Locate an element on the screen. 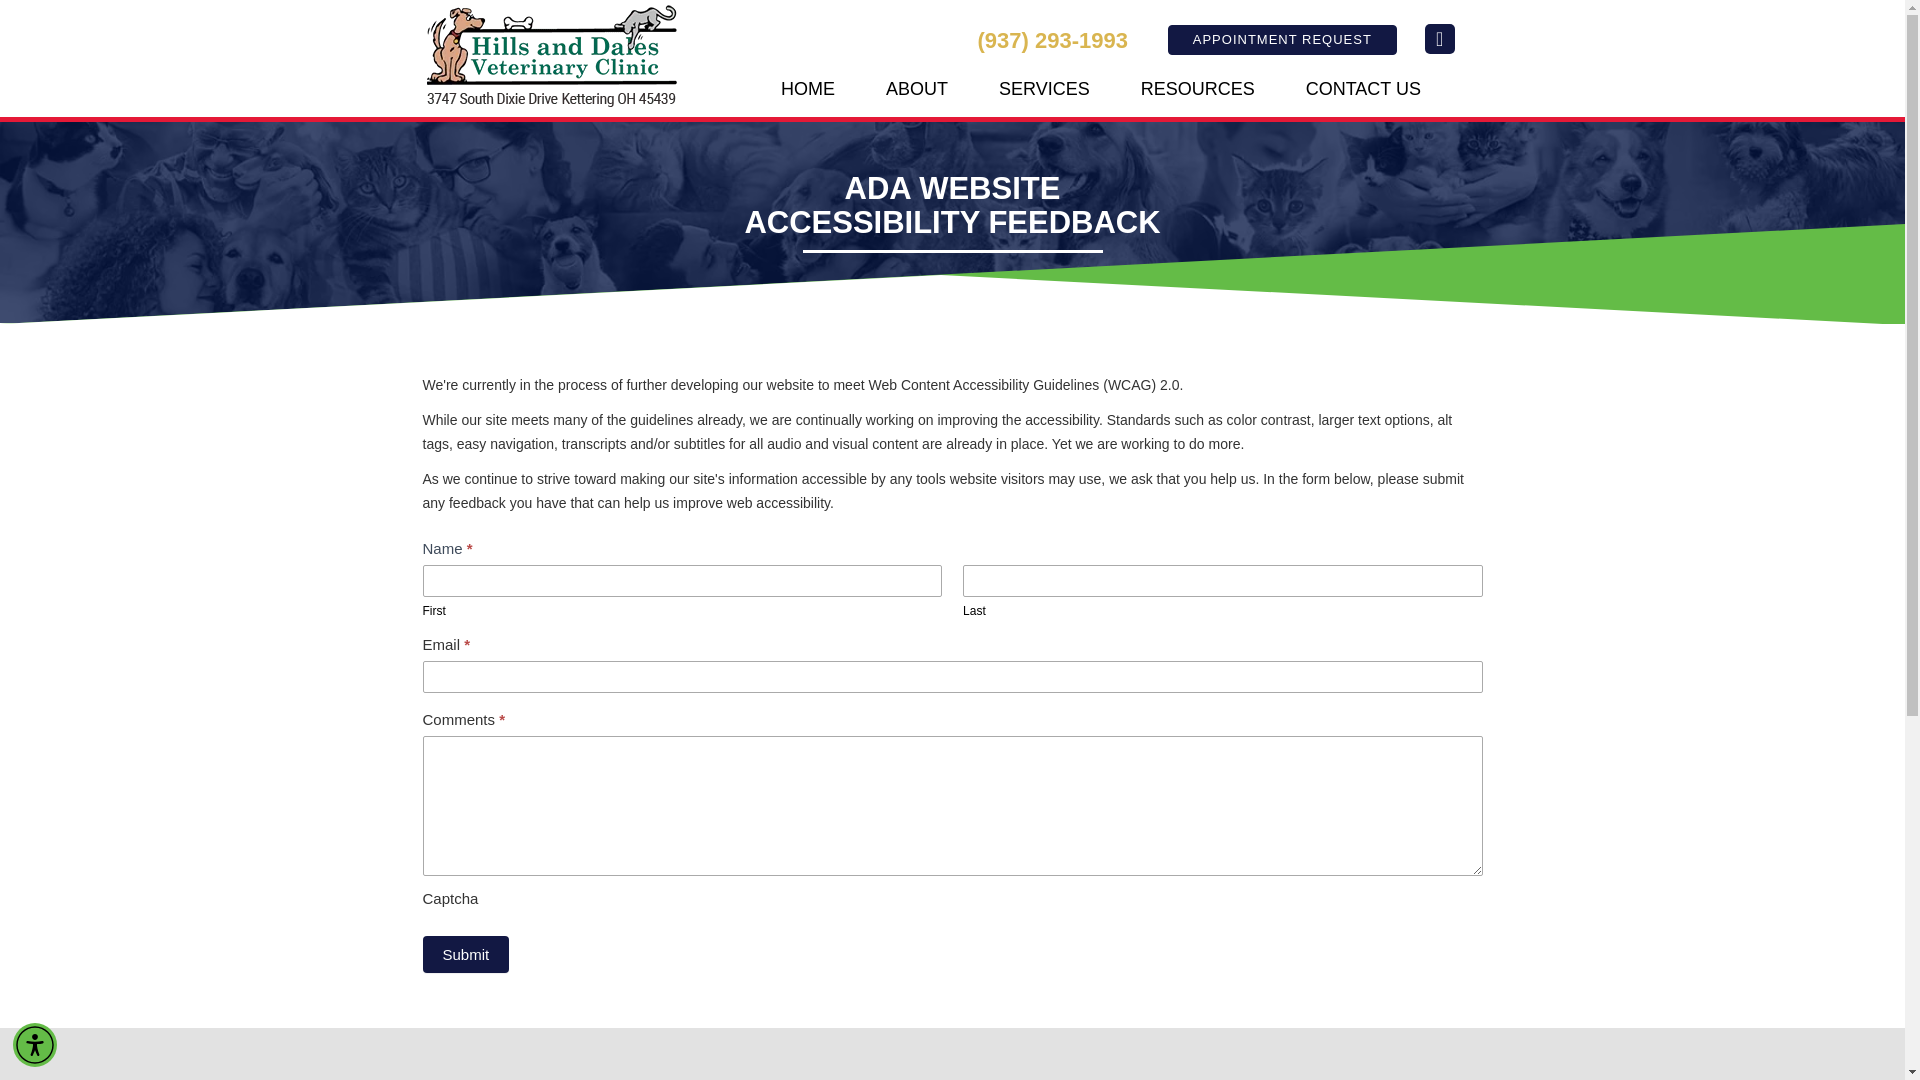 Image resolution: width=1920 pixels, height=1080 pixels. ABOUT is located at coordinates (916, 89).